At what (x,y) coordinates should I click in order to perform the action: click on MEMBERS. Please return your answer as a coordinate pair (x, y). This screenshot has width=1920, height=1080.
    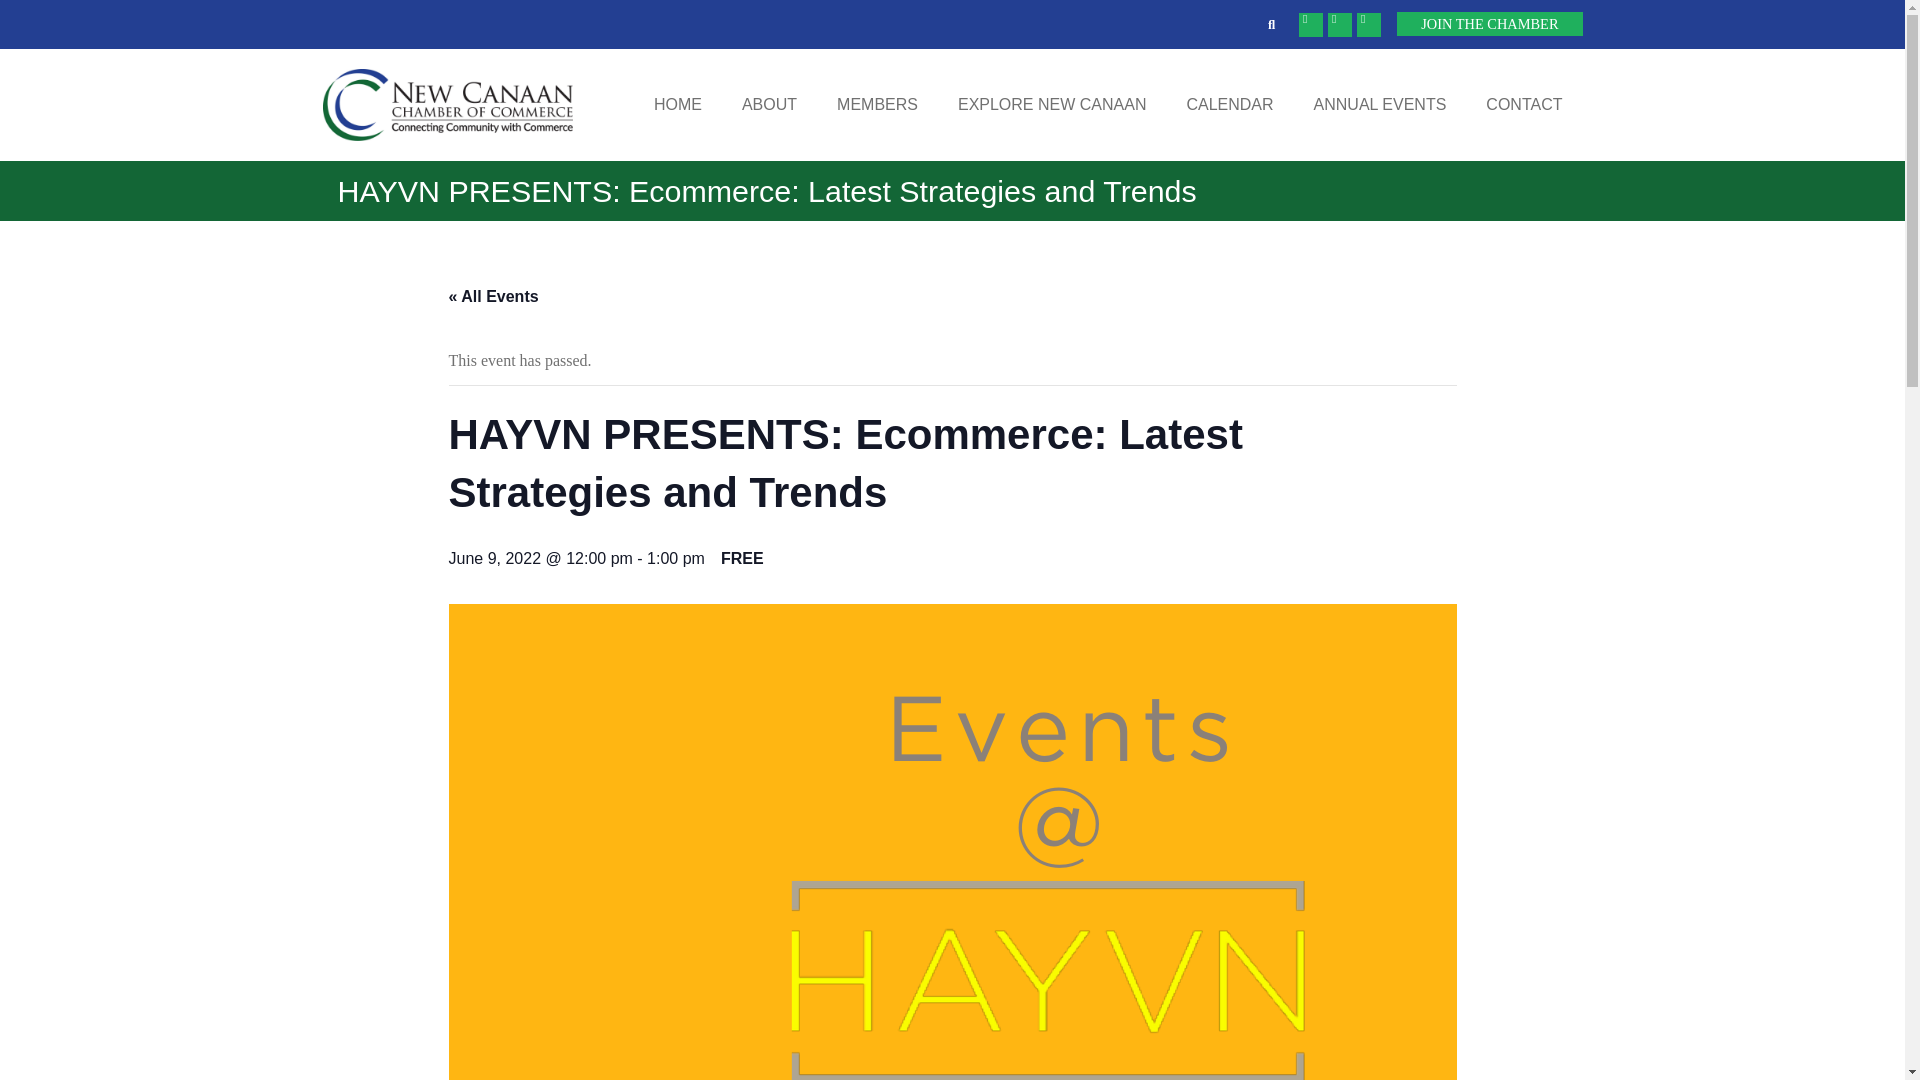
    Looking at the image, I should click on (878, 105).